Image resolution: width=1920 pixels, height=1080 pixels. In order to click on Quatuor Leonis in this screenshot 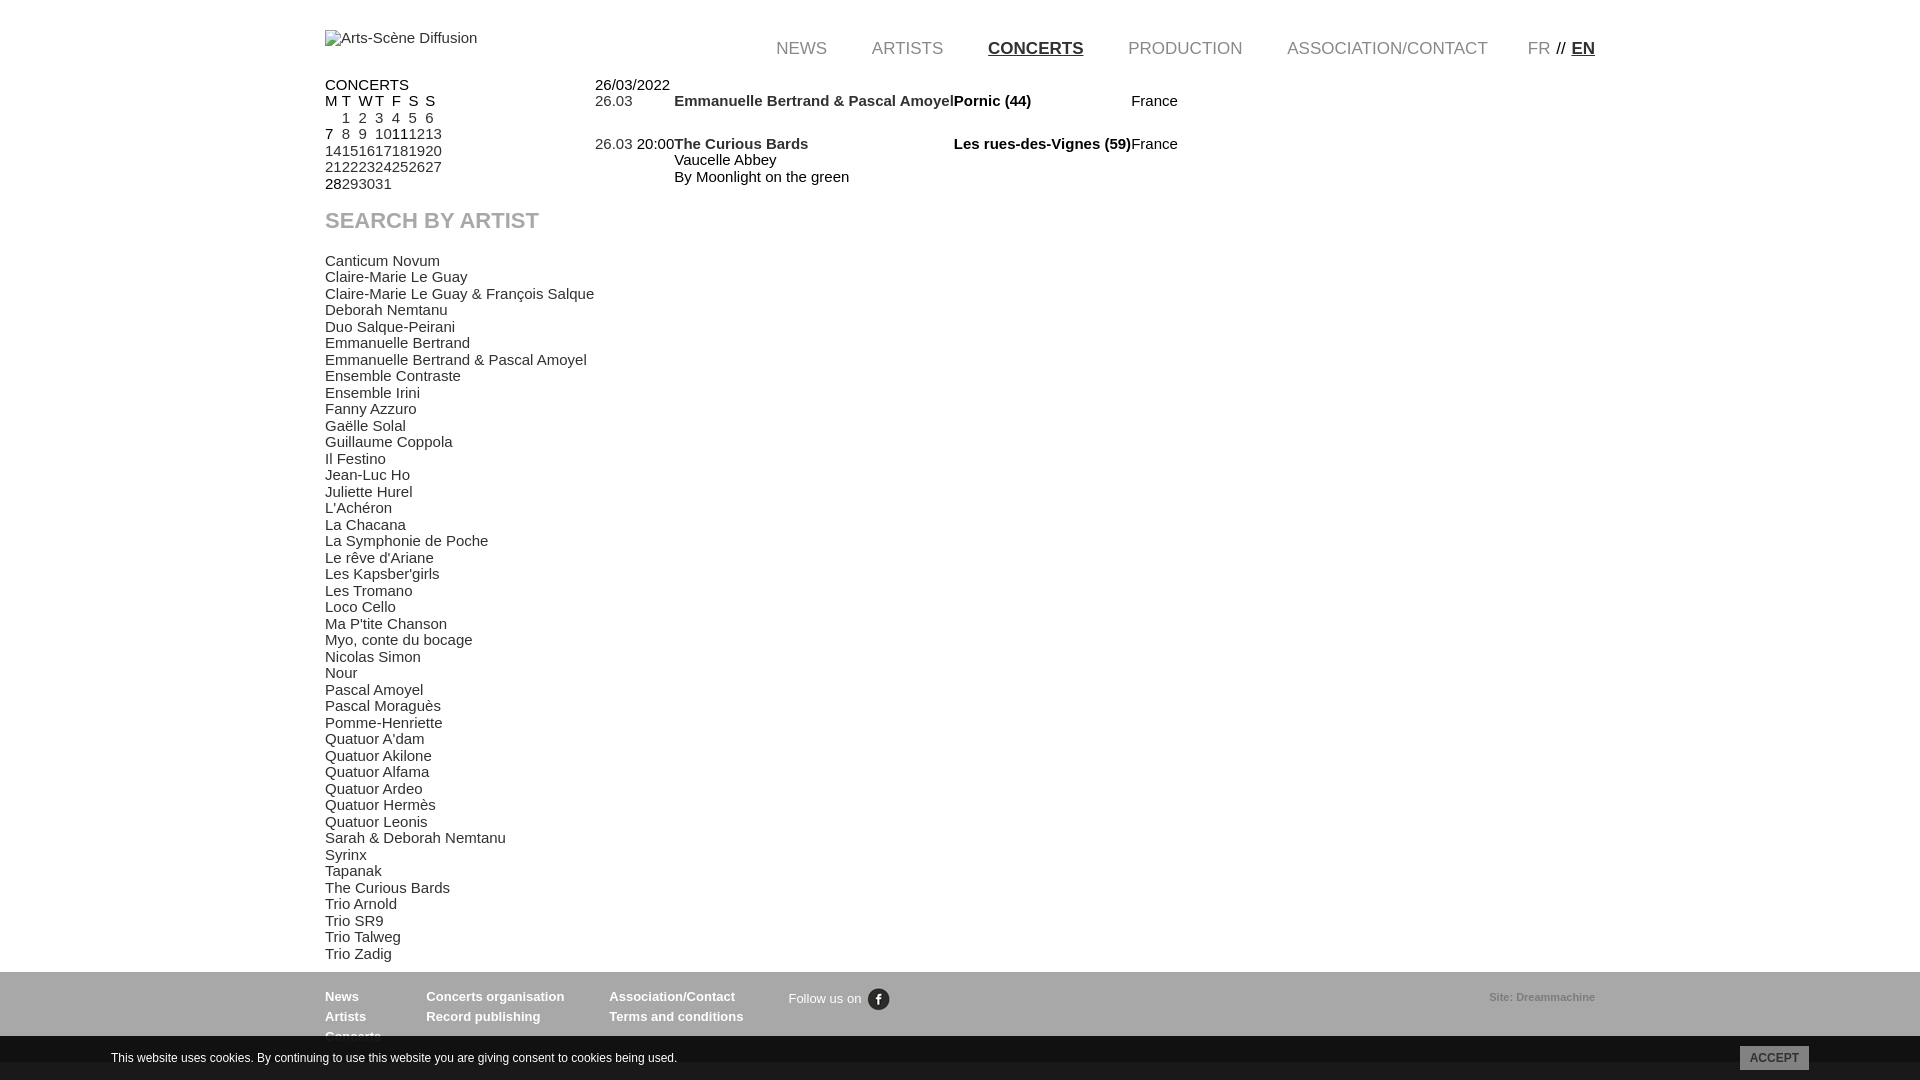, I will do `click(376, 822)`.